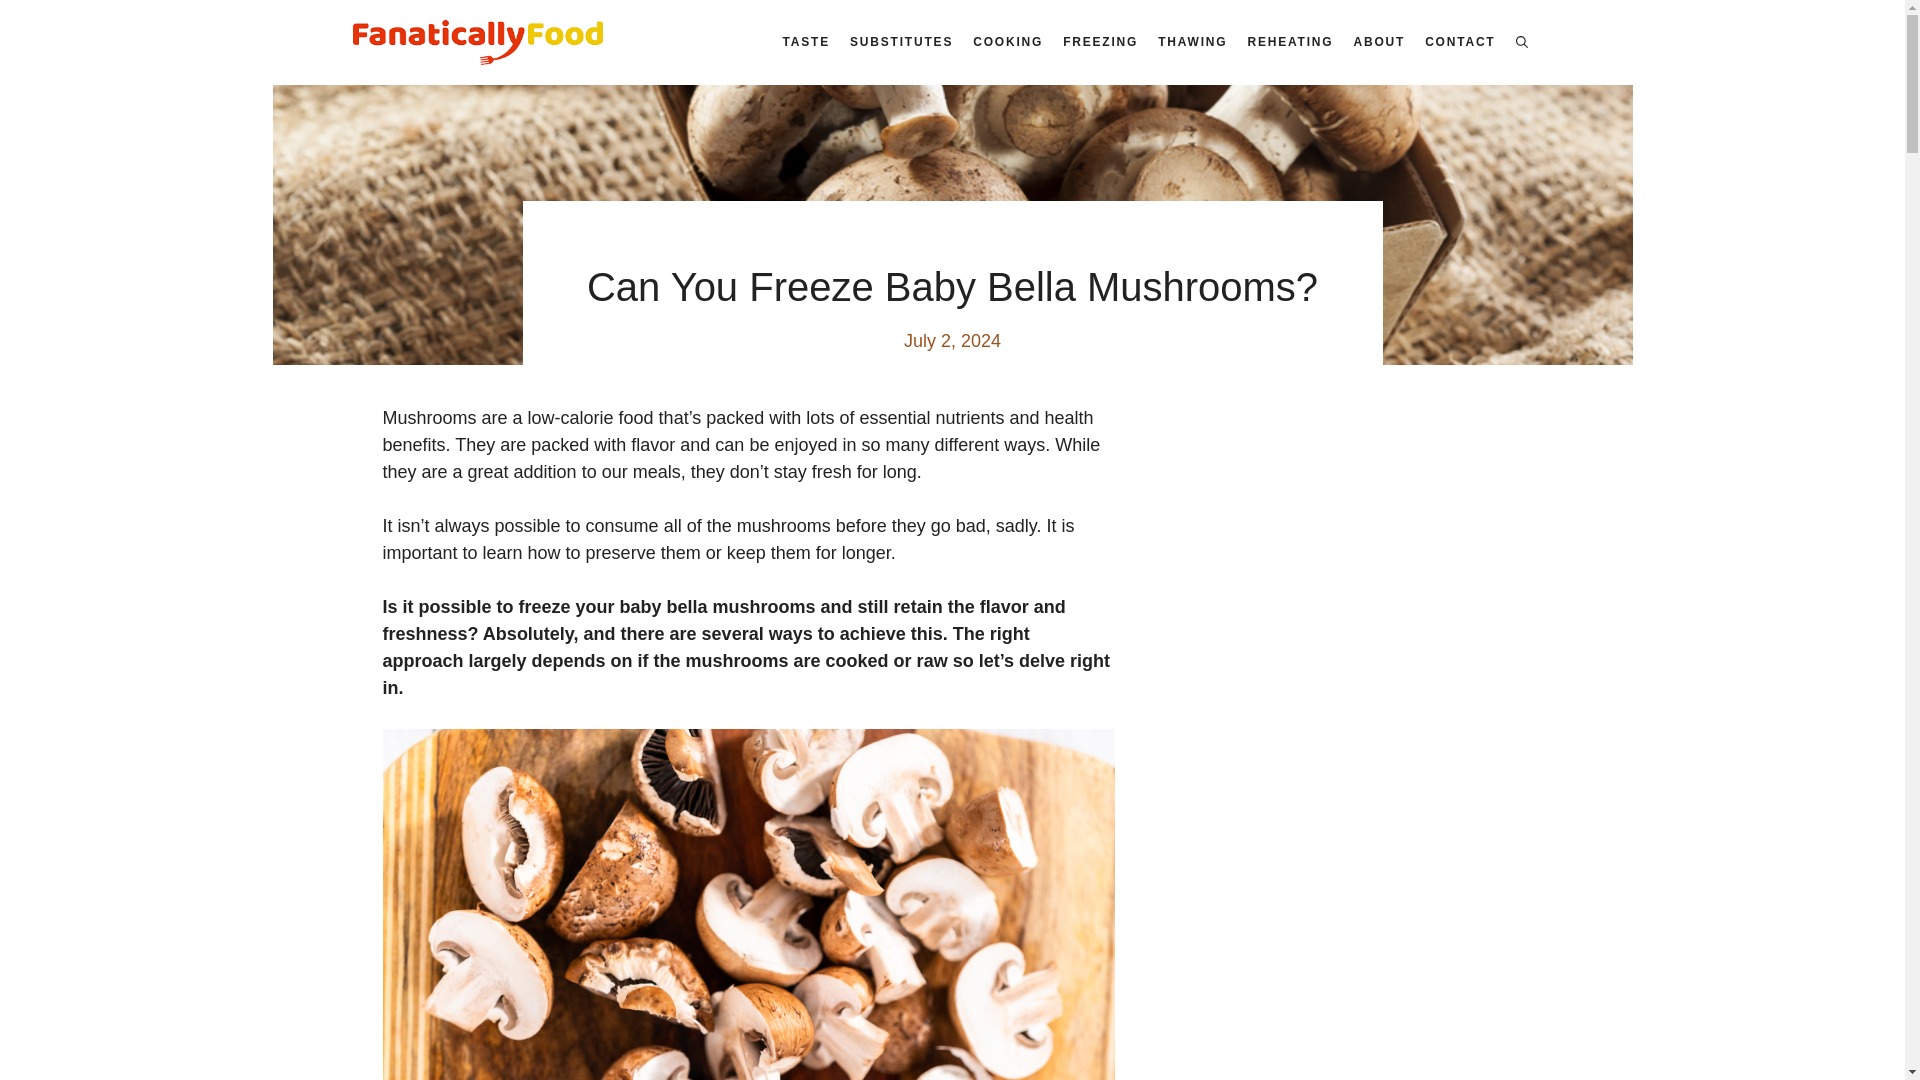  Describe the element at coordinates (1460, 42) in the screenshot. I see `CONTACT` at that location.